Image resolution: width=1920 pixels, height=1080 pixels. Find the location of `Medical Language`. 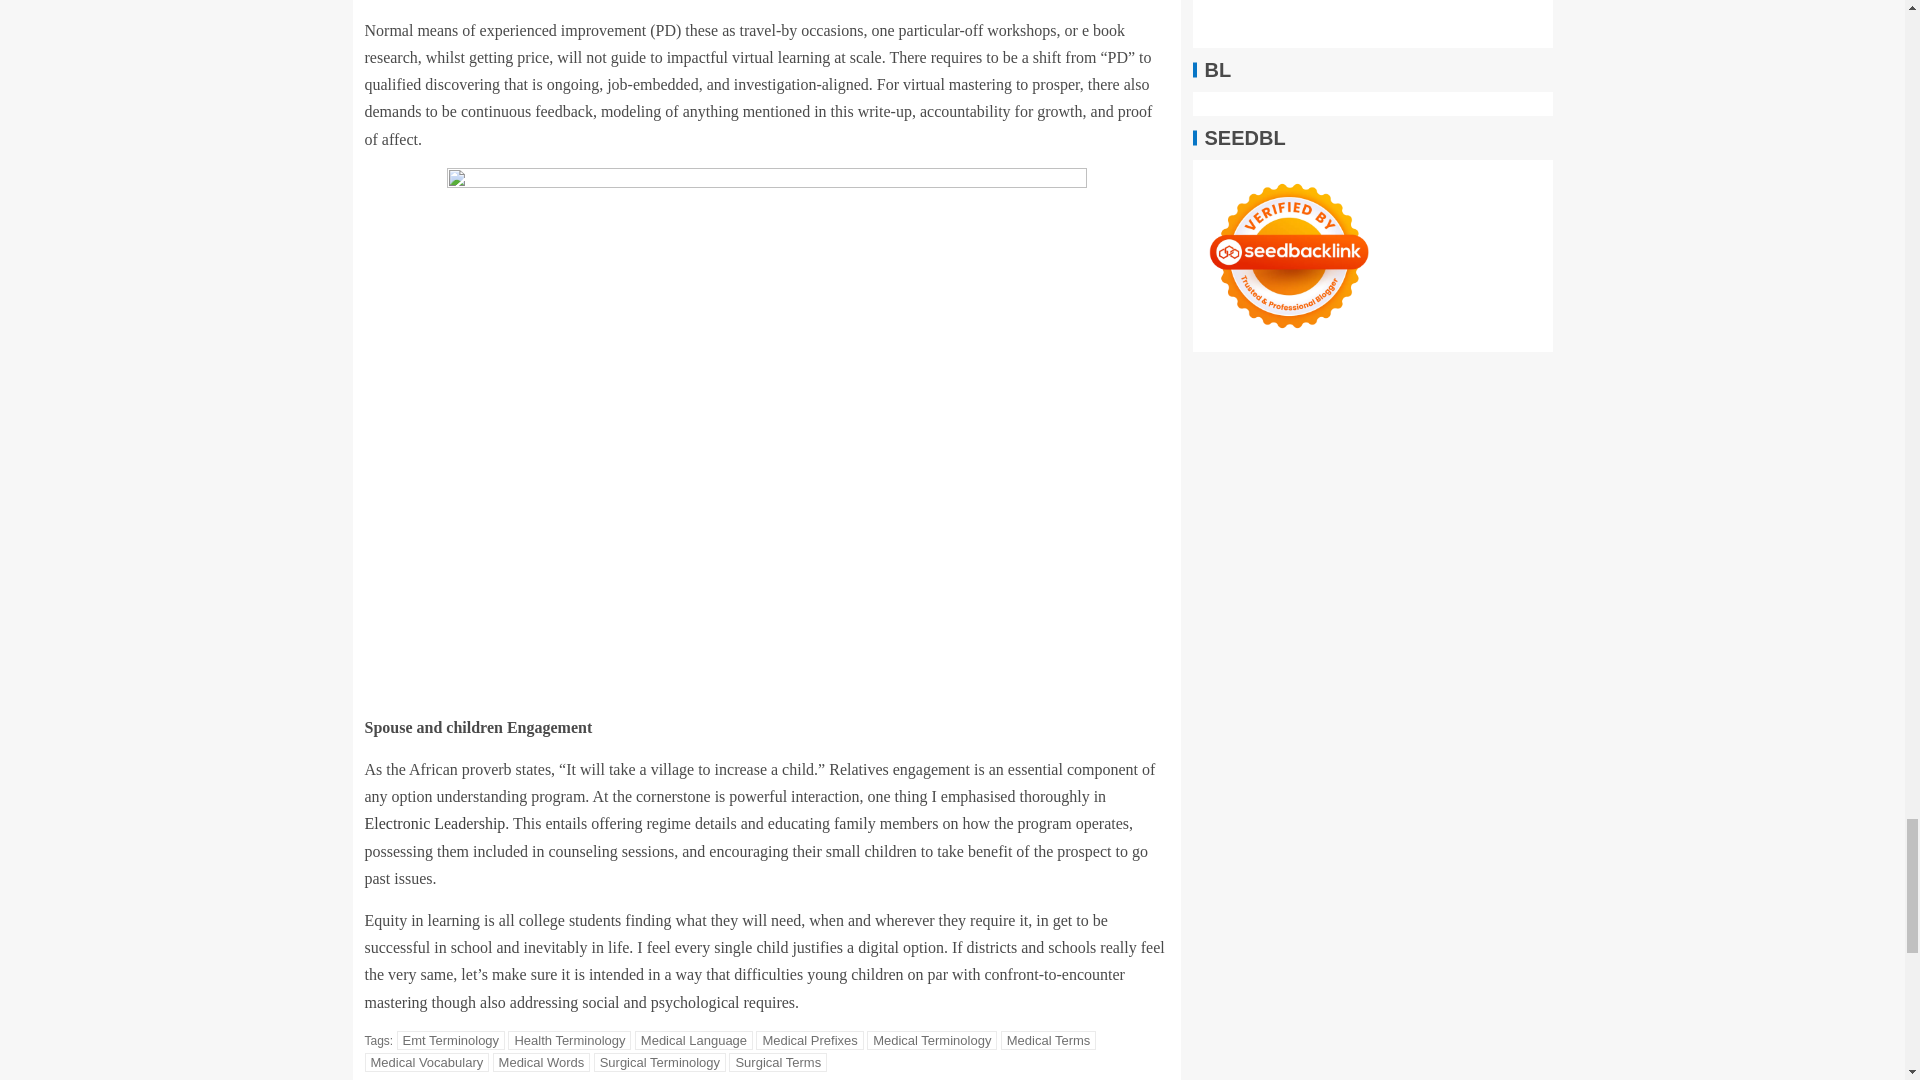

Medical Language is located at coordinates (694, 1040).